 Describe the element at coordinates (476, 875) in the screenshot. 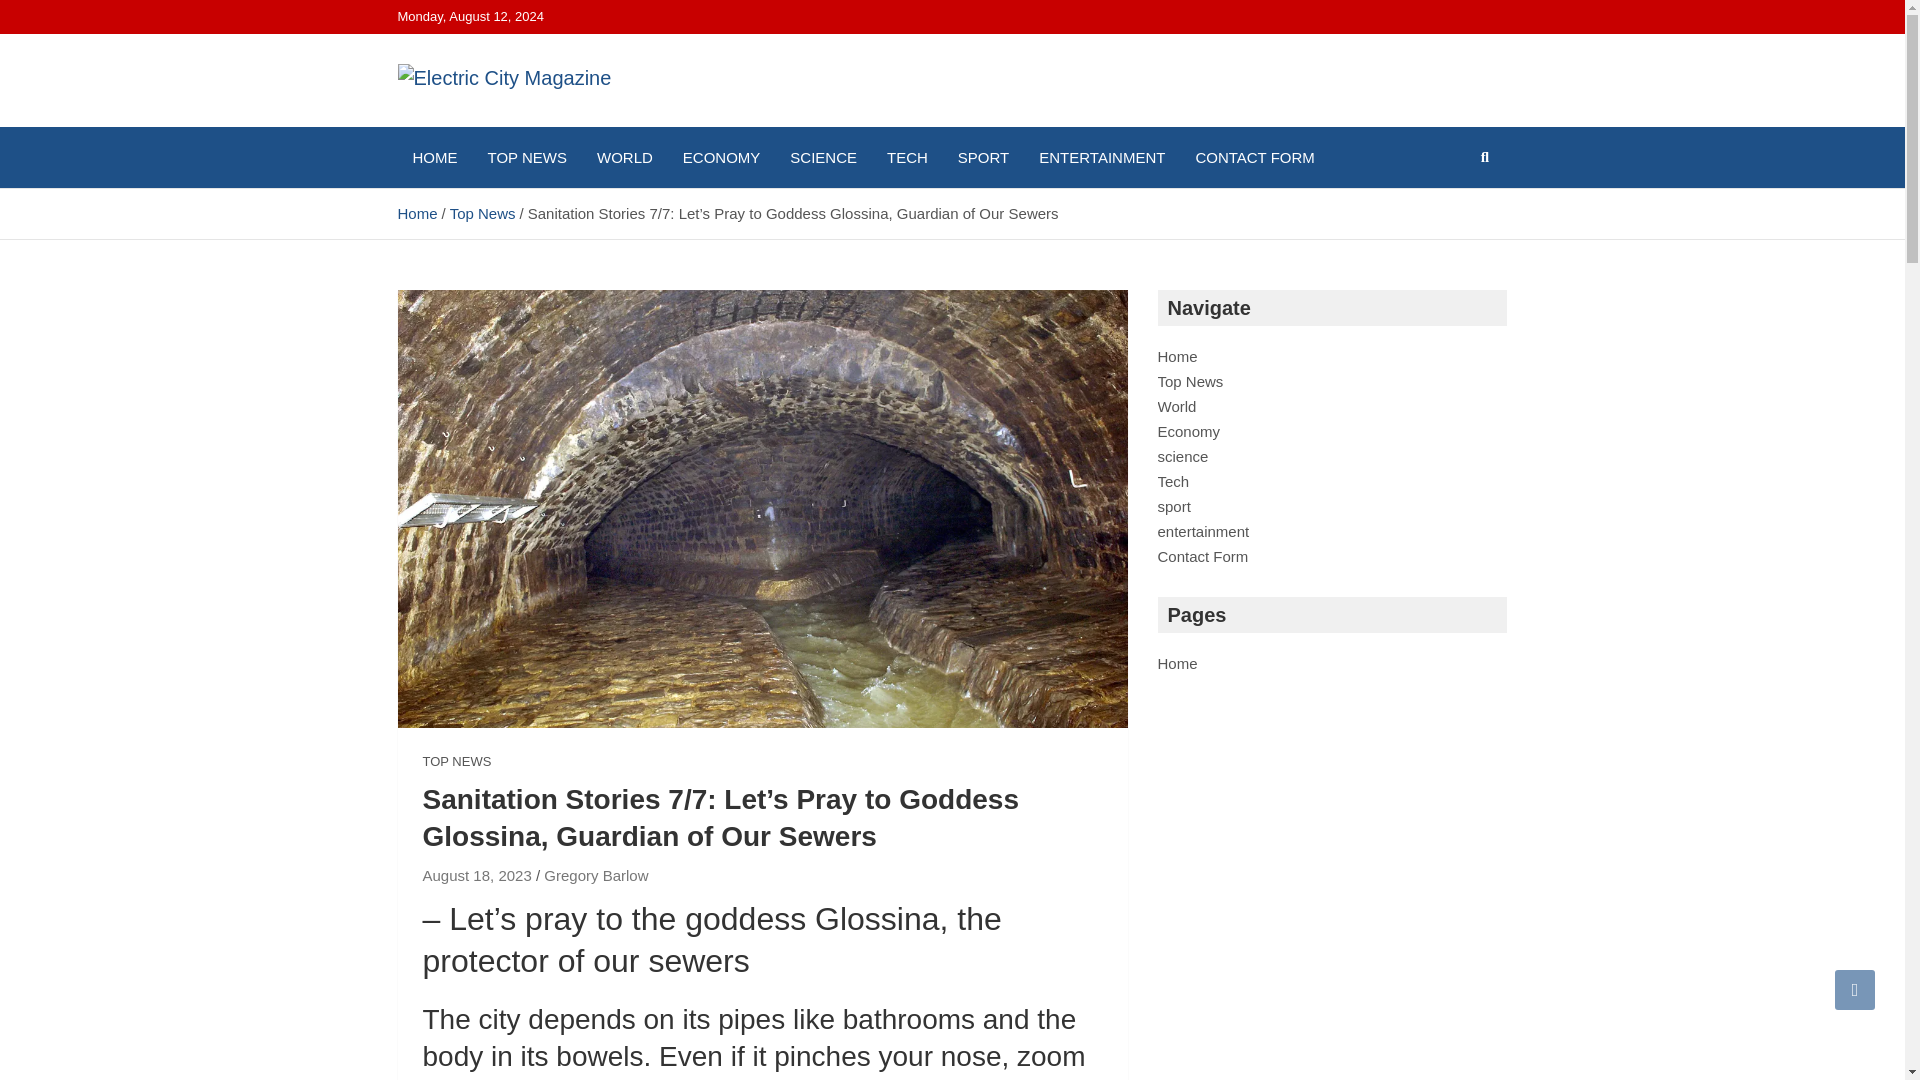

I see `August 18, 2023` at that location.